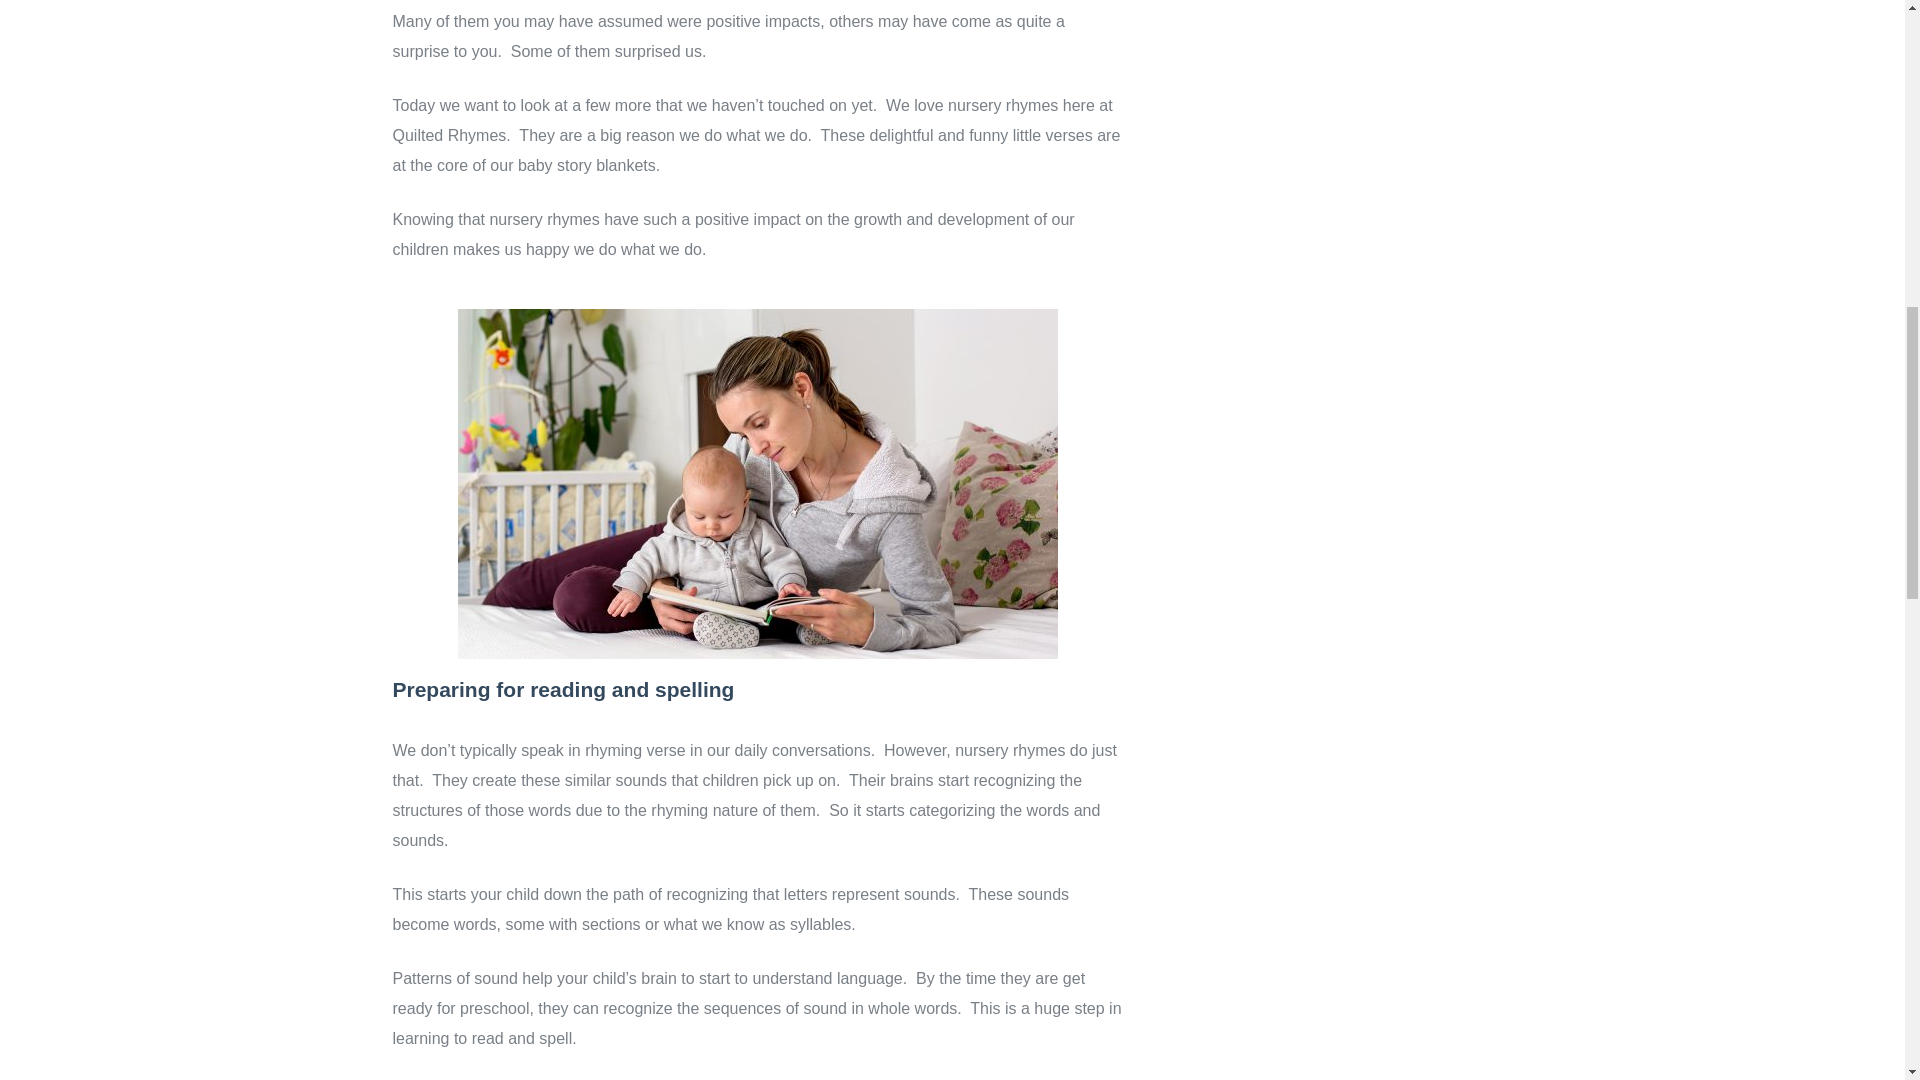  Describe the element at coordinates (758, 483) in the screenshot. I see `reading-to-baby` at that location.